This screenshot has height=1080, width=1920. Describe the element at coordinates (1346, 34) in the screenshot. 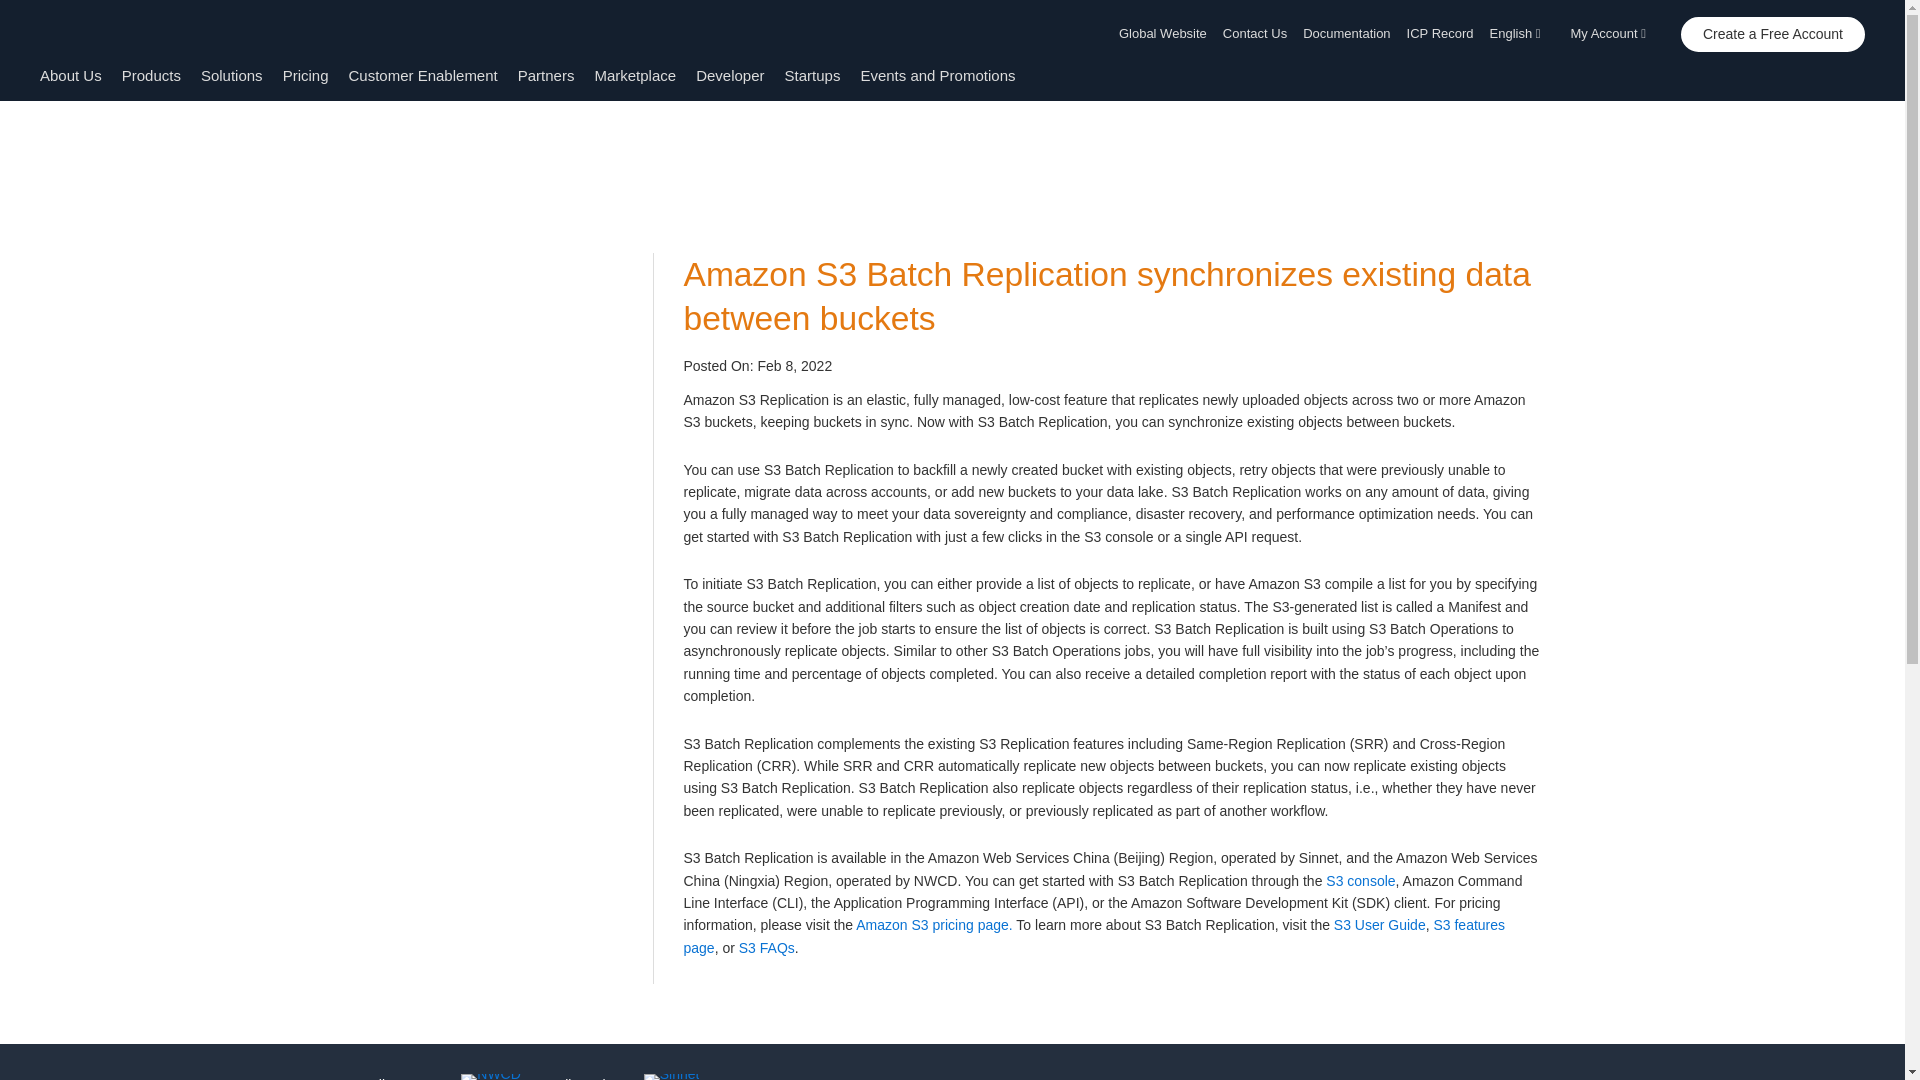

I see `Documentation` at that location.